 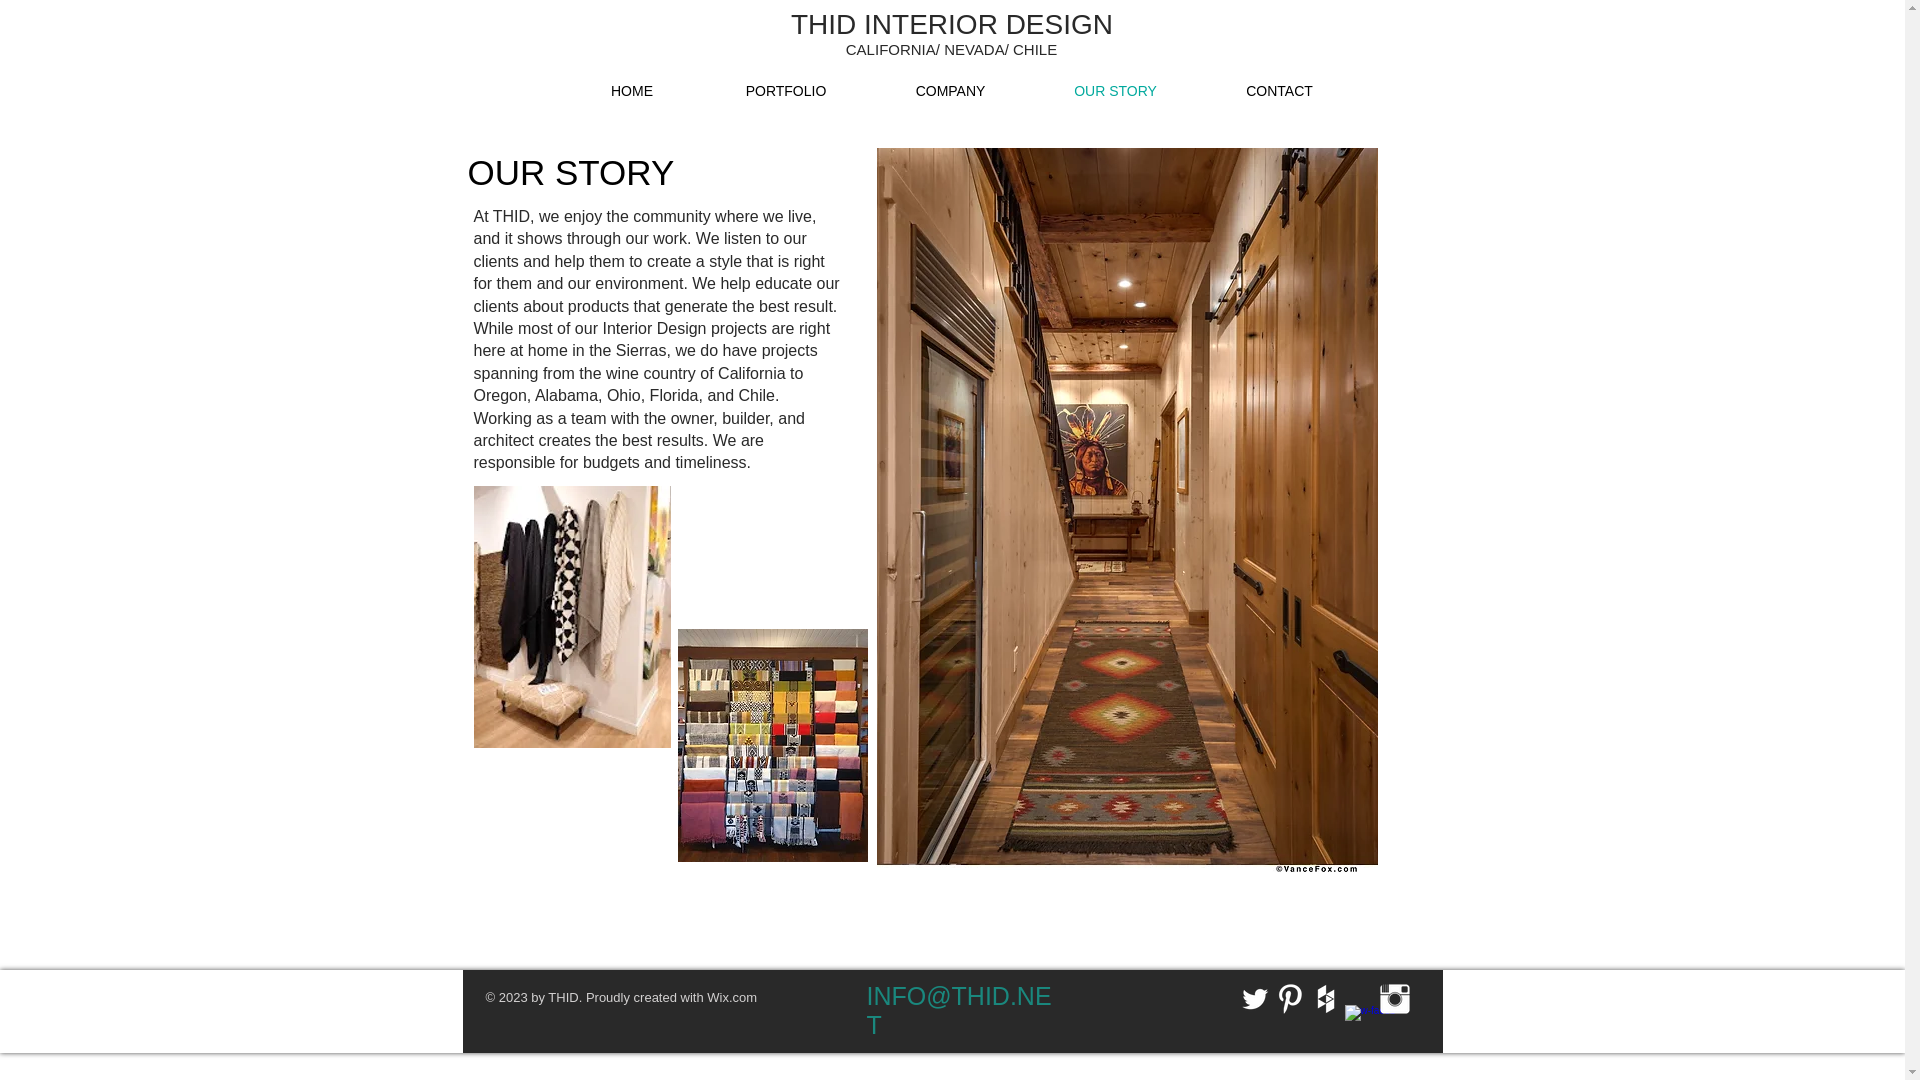 I want to click on HOME, so click(x=631, y=90).